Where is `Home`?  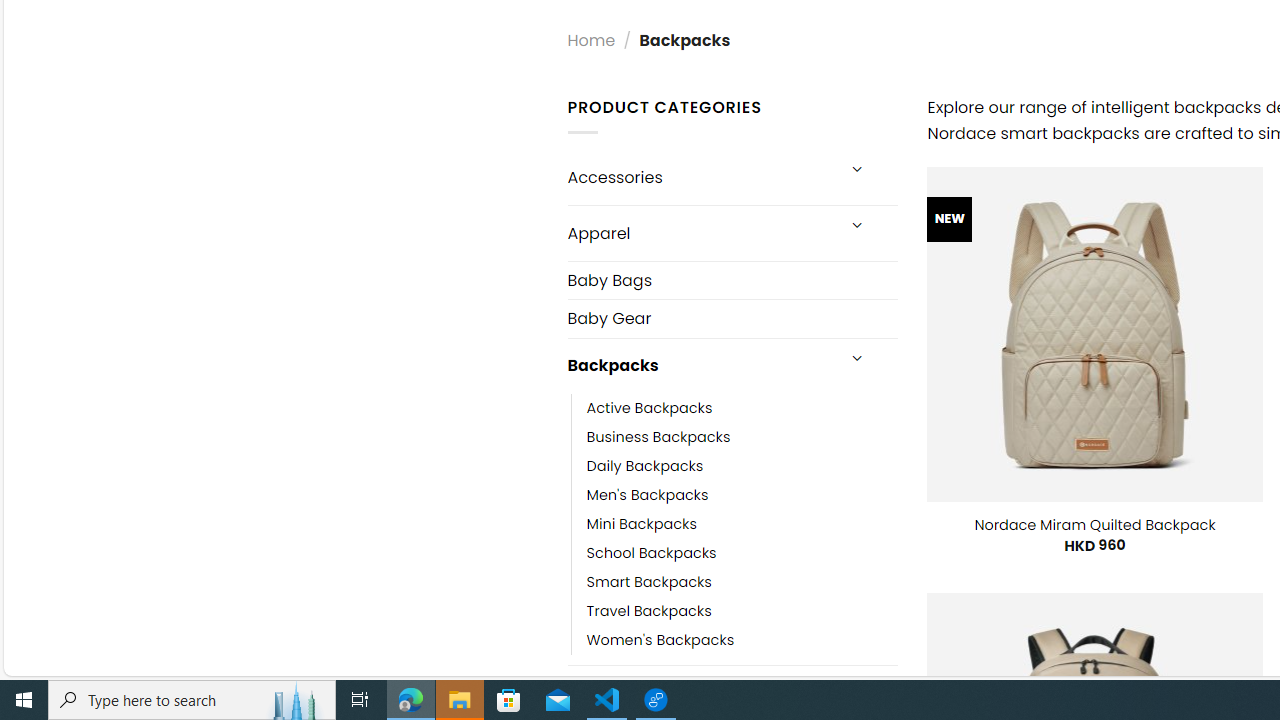
Home is located at coordinates (591, 40).